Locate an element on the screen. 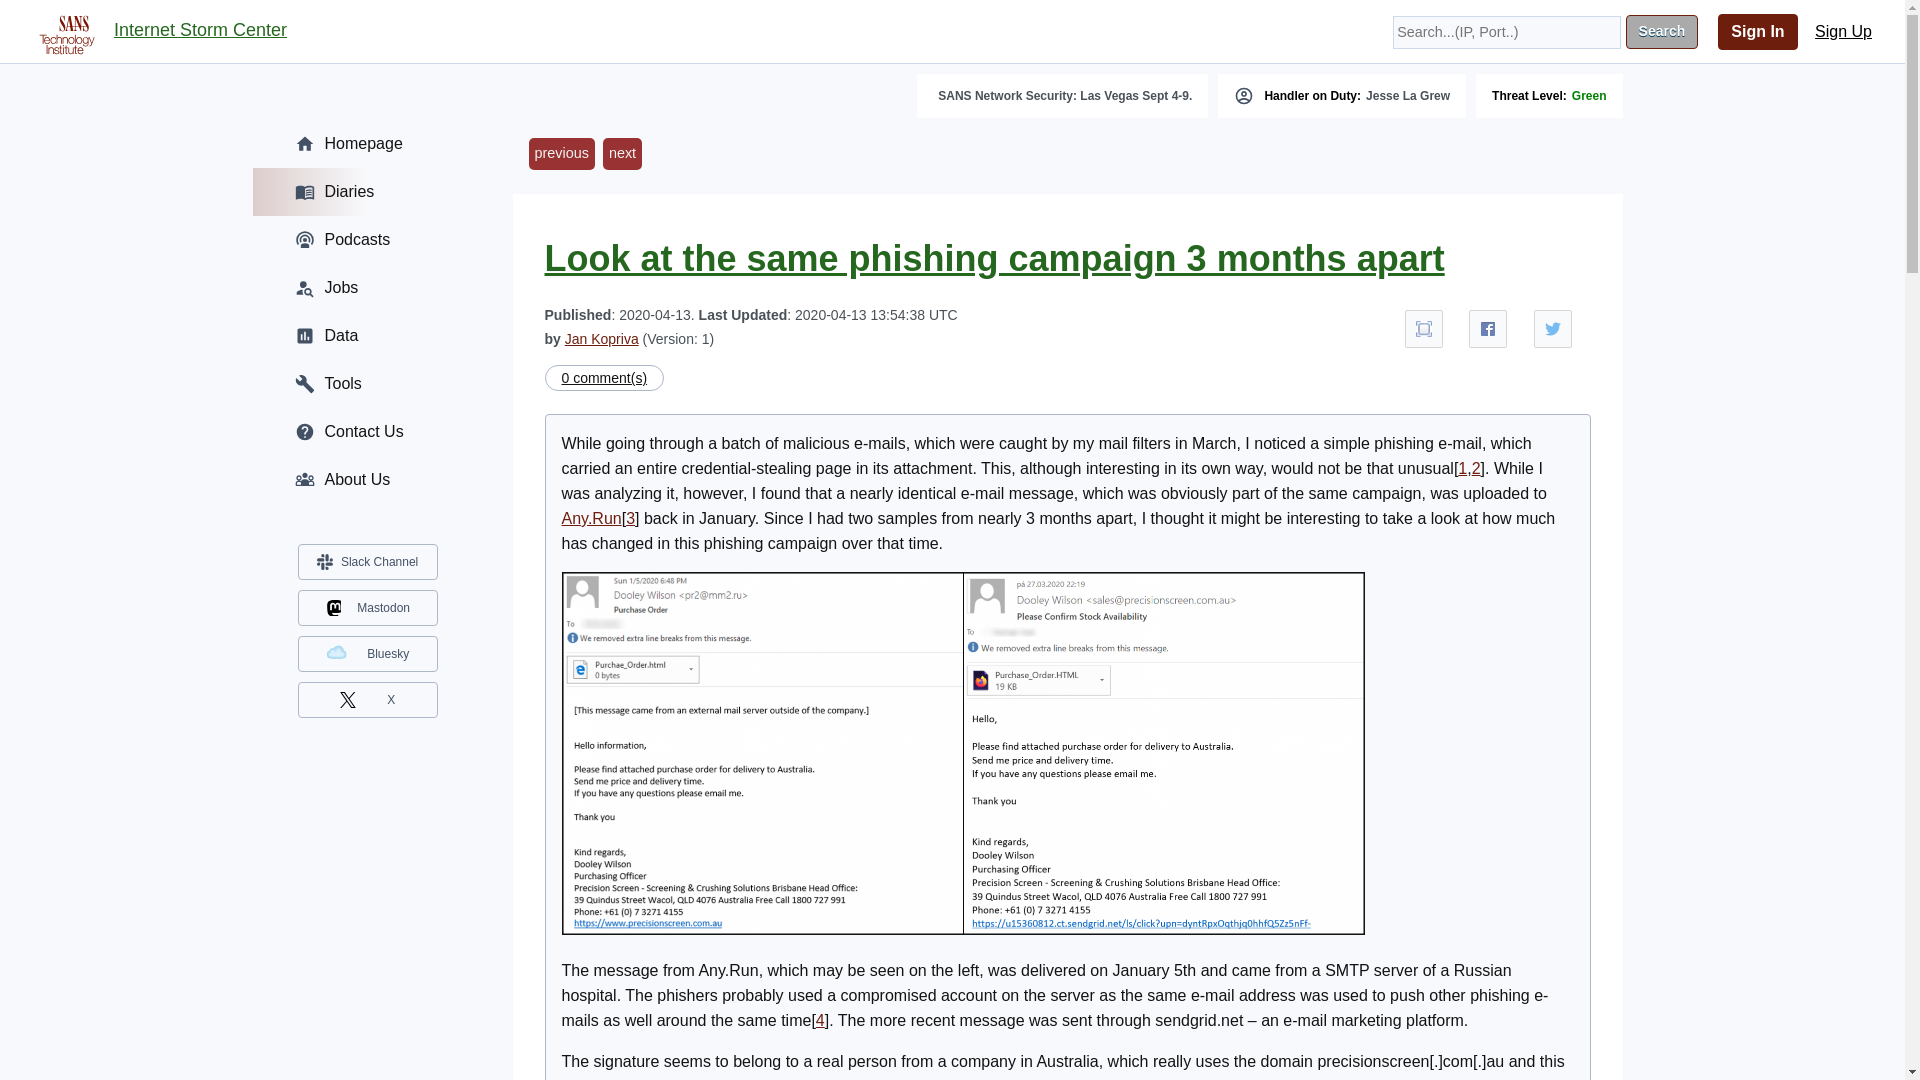 The height and width of the screenshot is (1080, 1920). Search is located at coordinates (1662, 32).